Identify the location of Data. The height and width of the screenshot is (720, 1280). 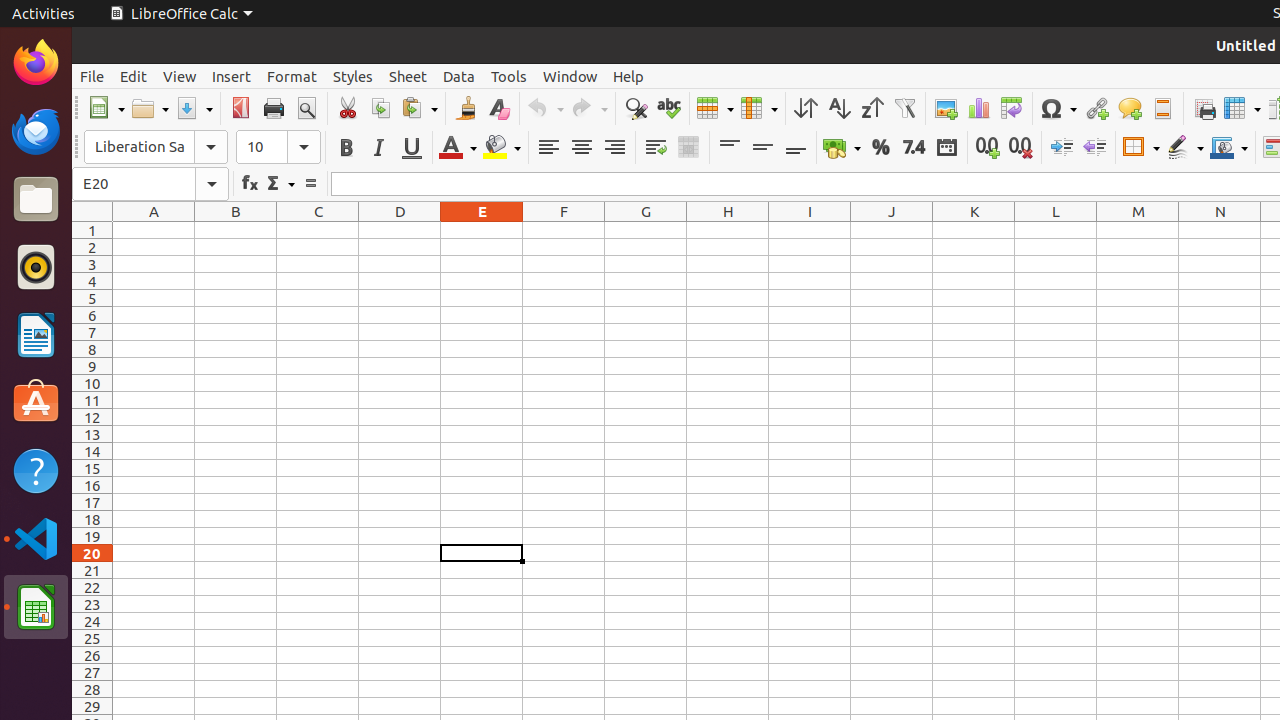
(459, 76).